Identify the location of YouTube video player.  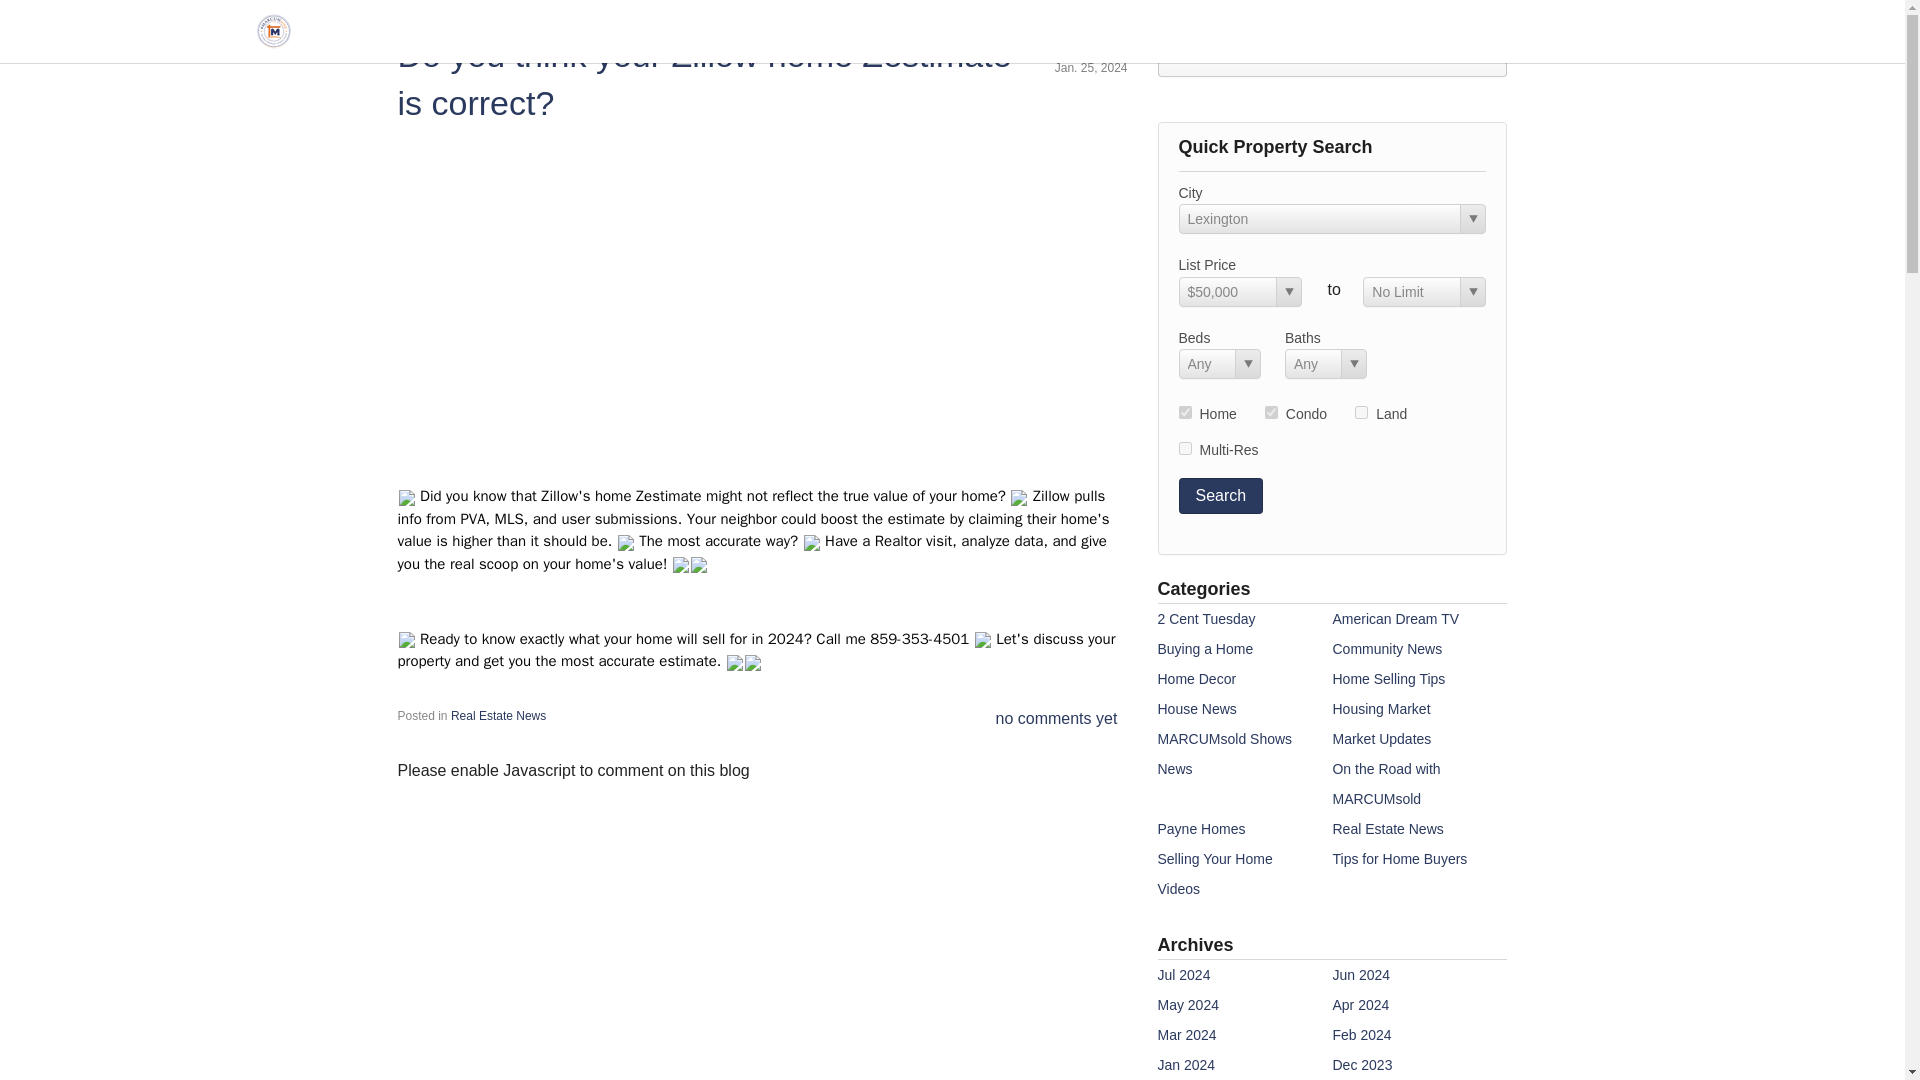
(762, 296).